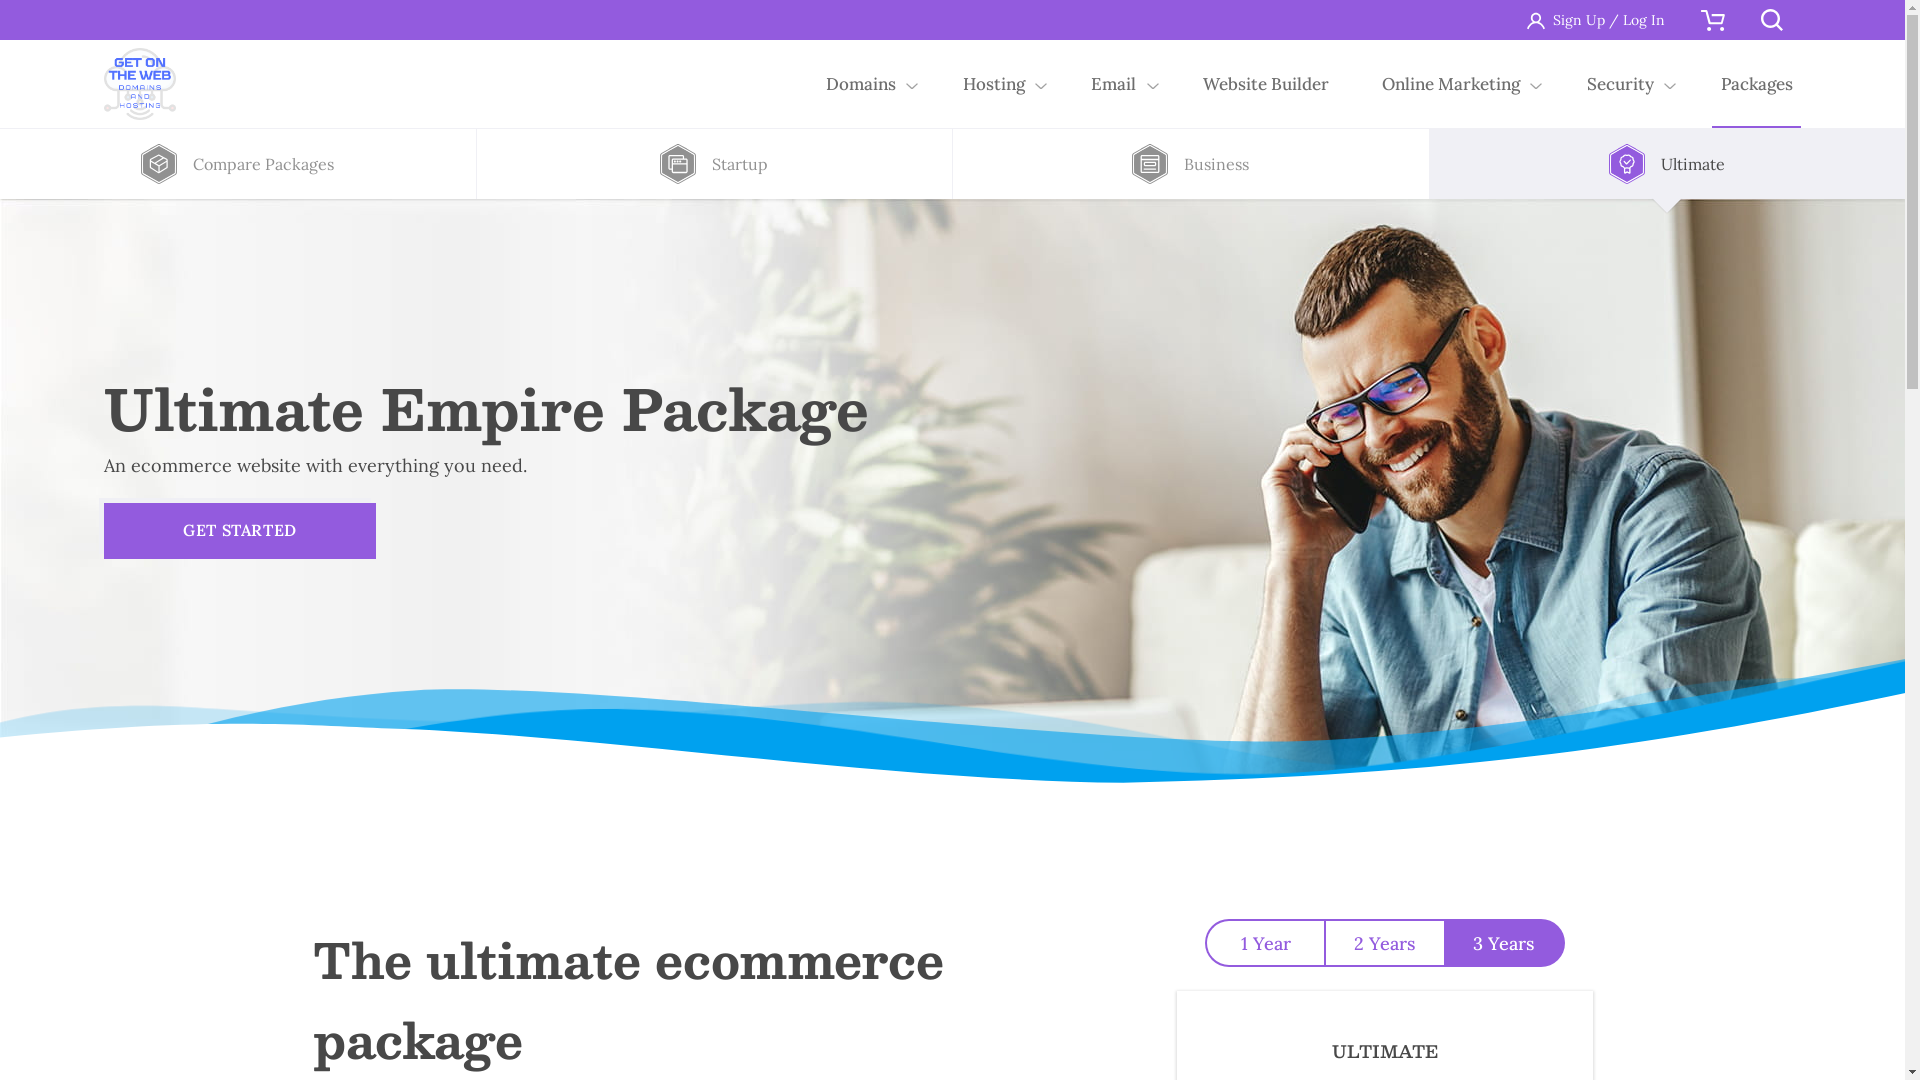 This screenshot has width=1920, height=1080. Describe the element at coordinates (238, 164) in the screenshot. I see `Compare Packages` at that location.